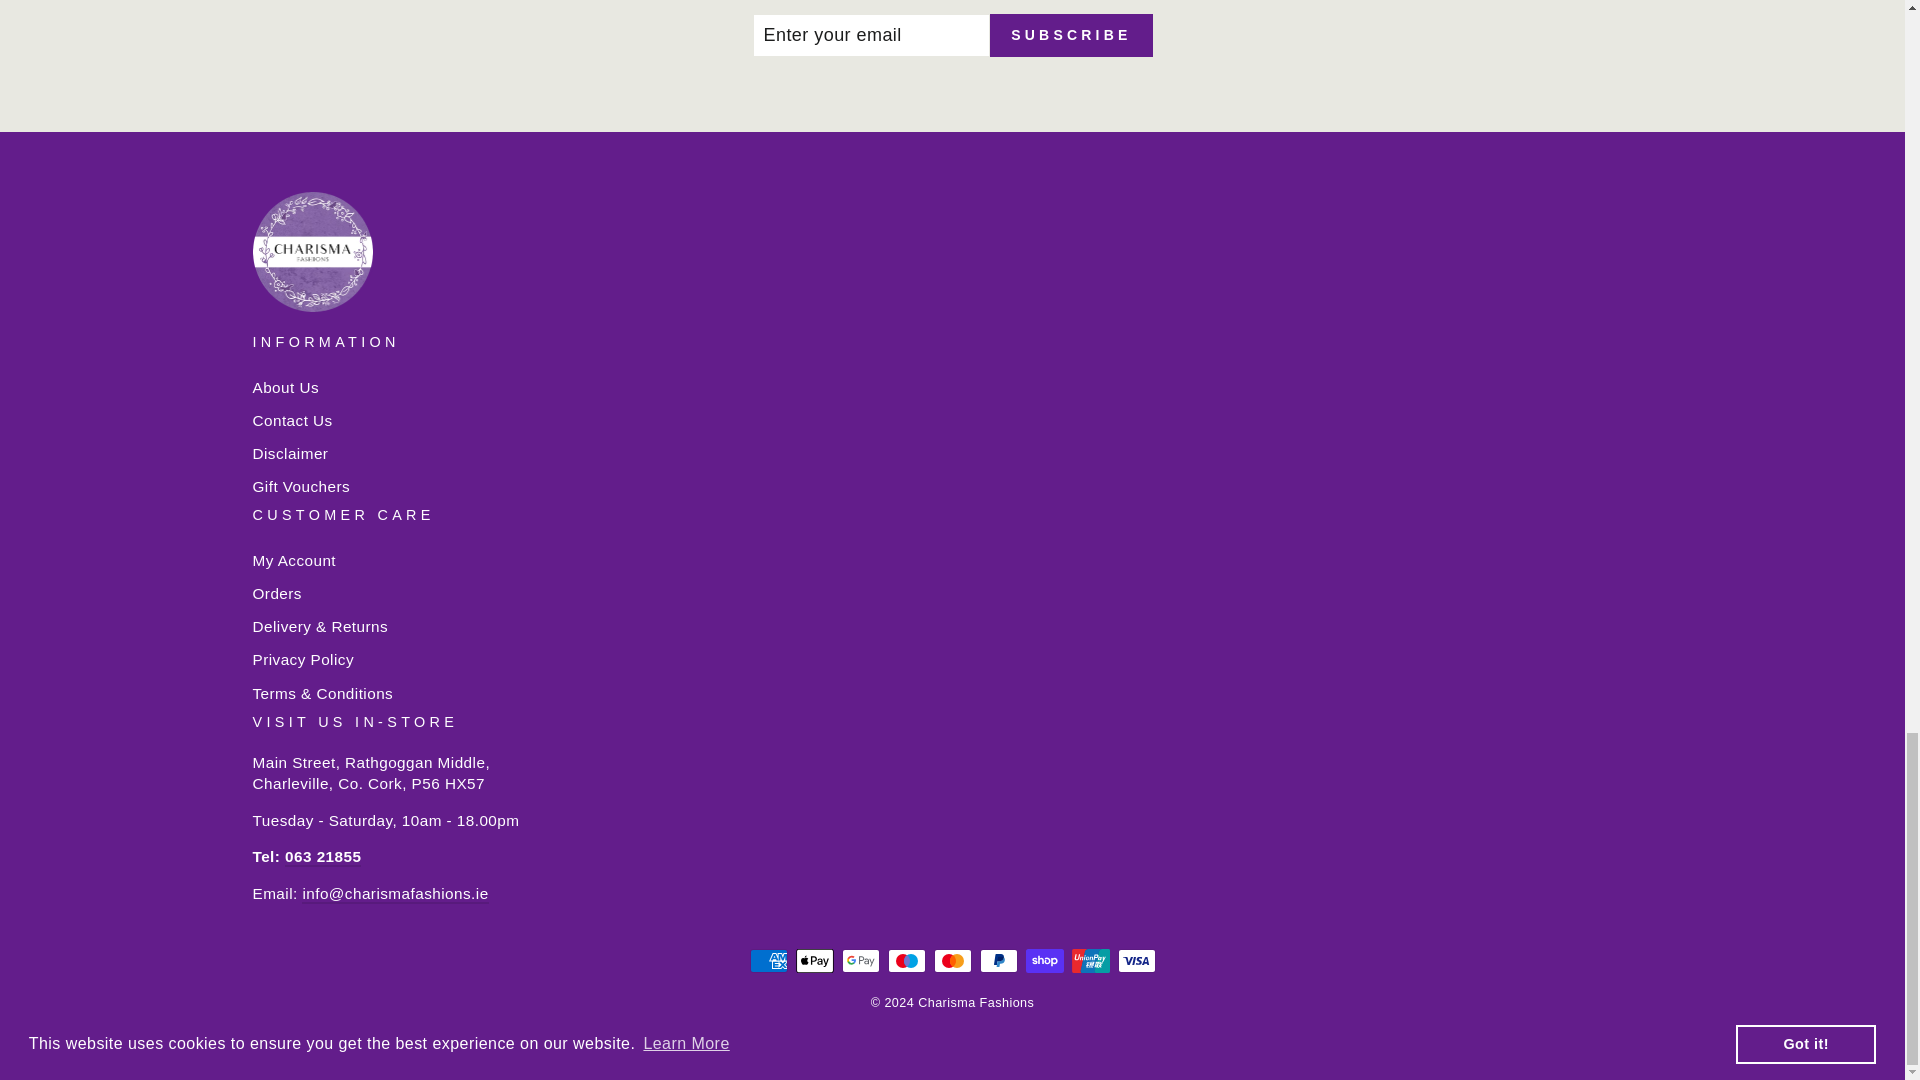 Image resolution: width=1920 pixels, height=1080 pixels. Describe the element at coordinates (860, 961) in the screenshot. I see `Google Pay` at that location.